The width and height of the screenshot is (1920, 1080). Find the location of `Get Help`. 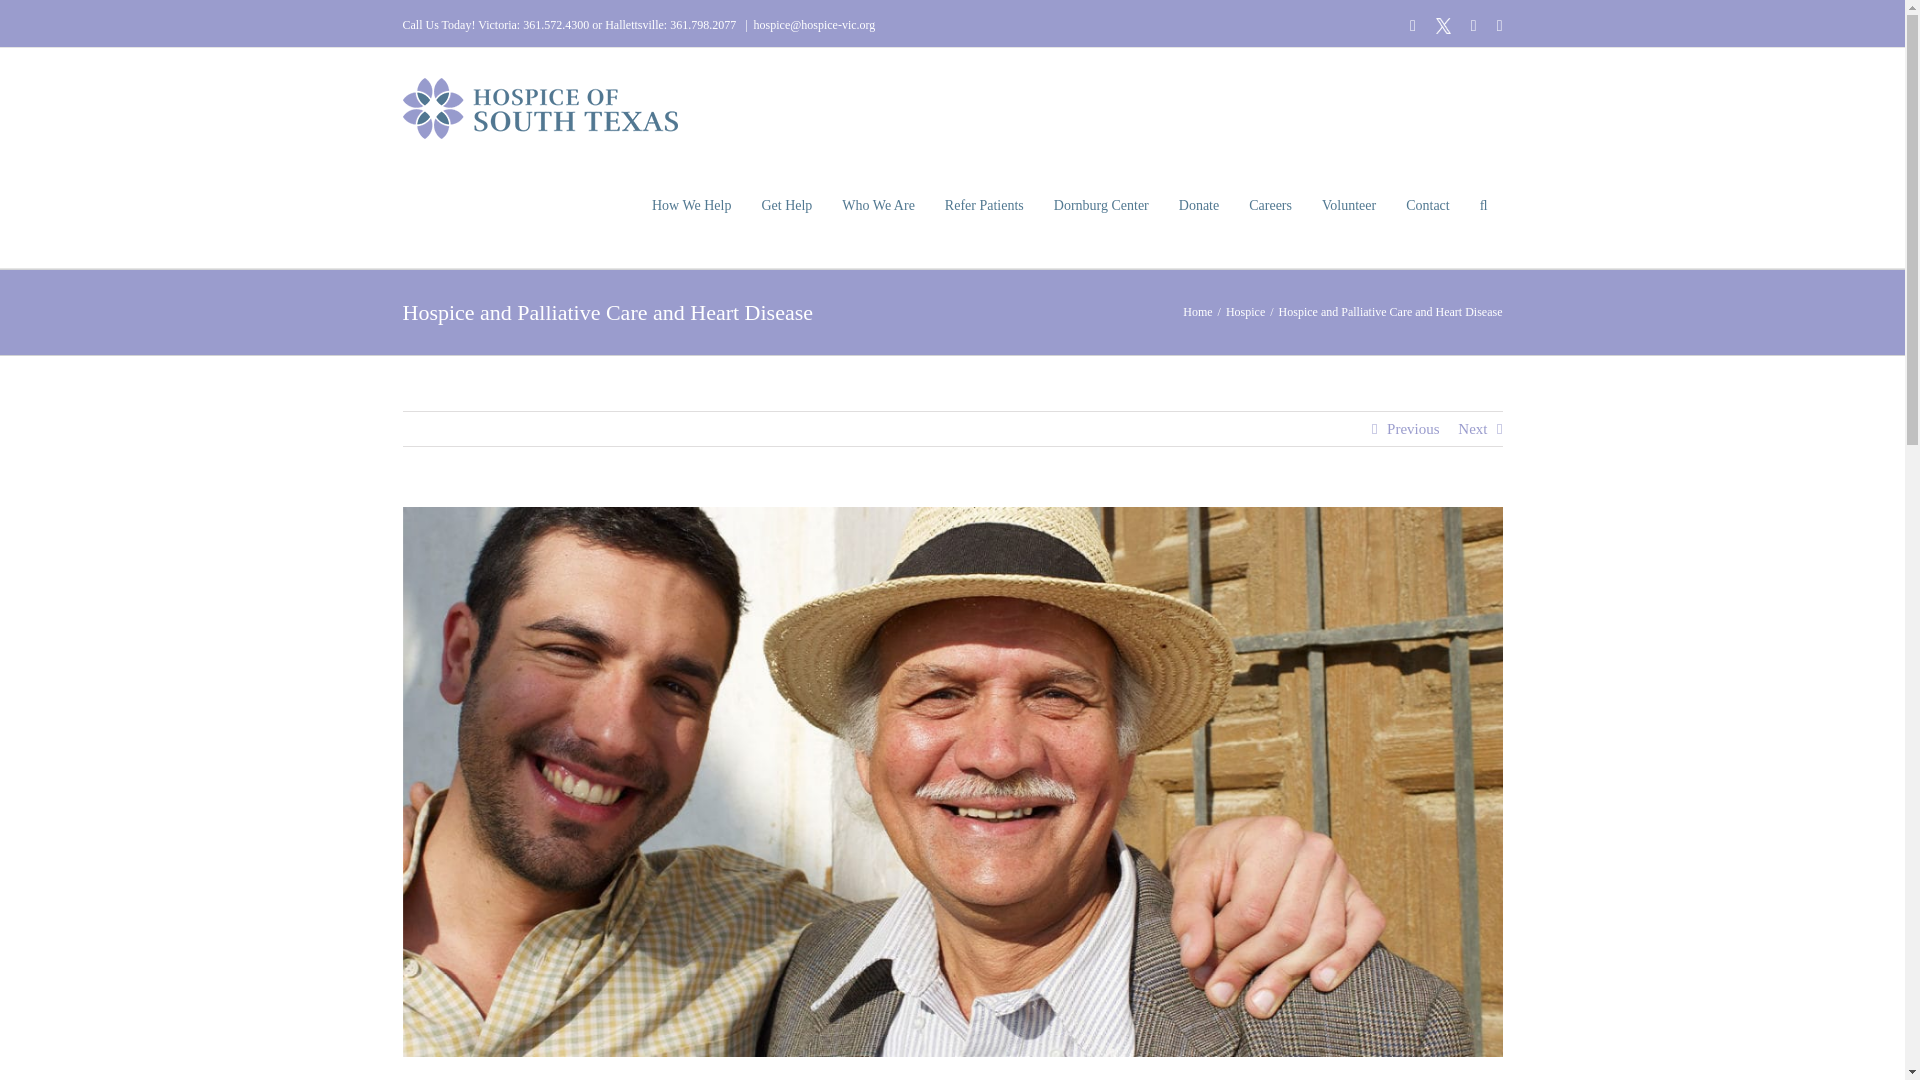

Get Help is located at coordinates (786, 206).